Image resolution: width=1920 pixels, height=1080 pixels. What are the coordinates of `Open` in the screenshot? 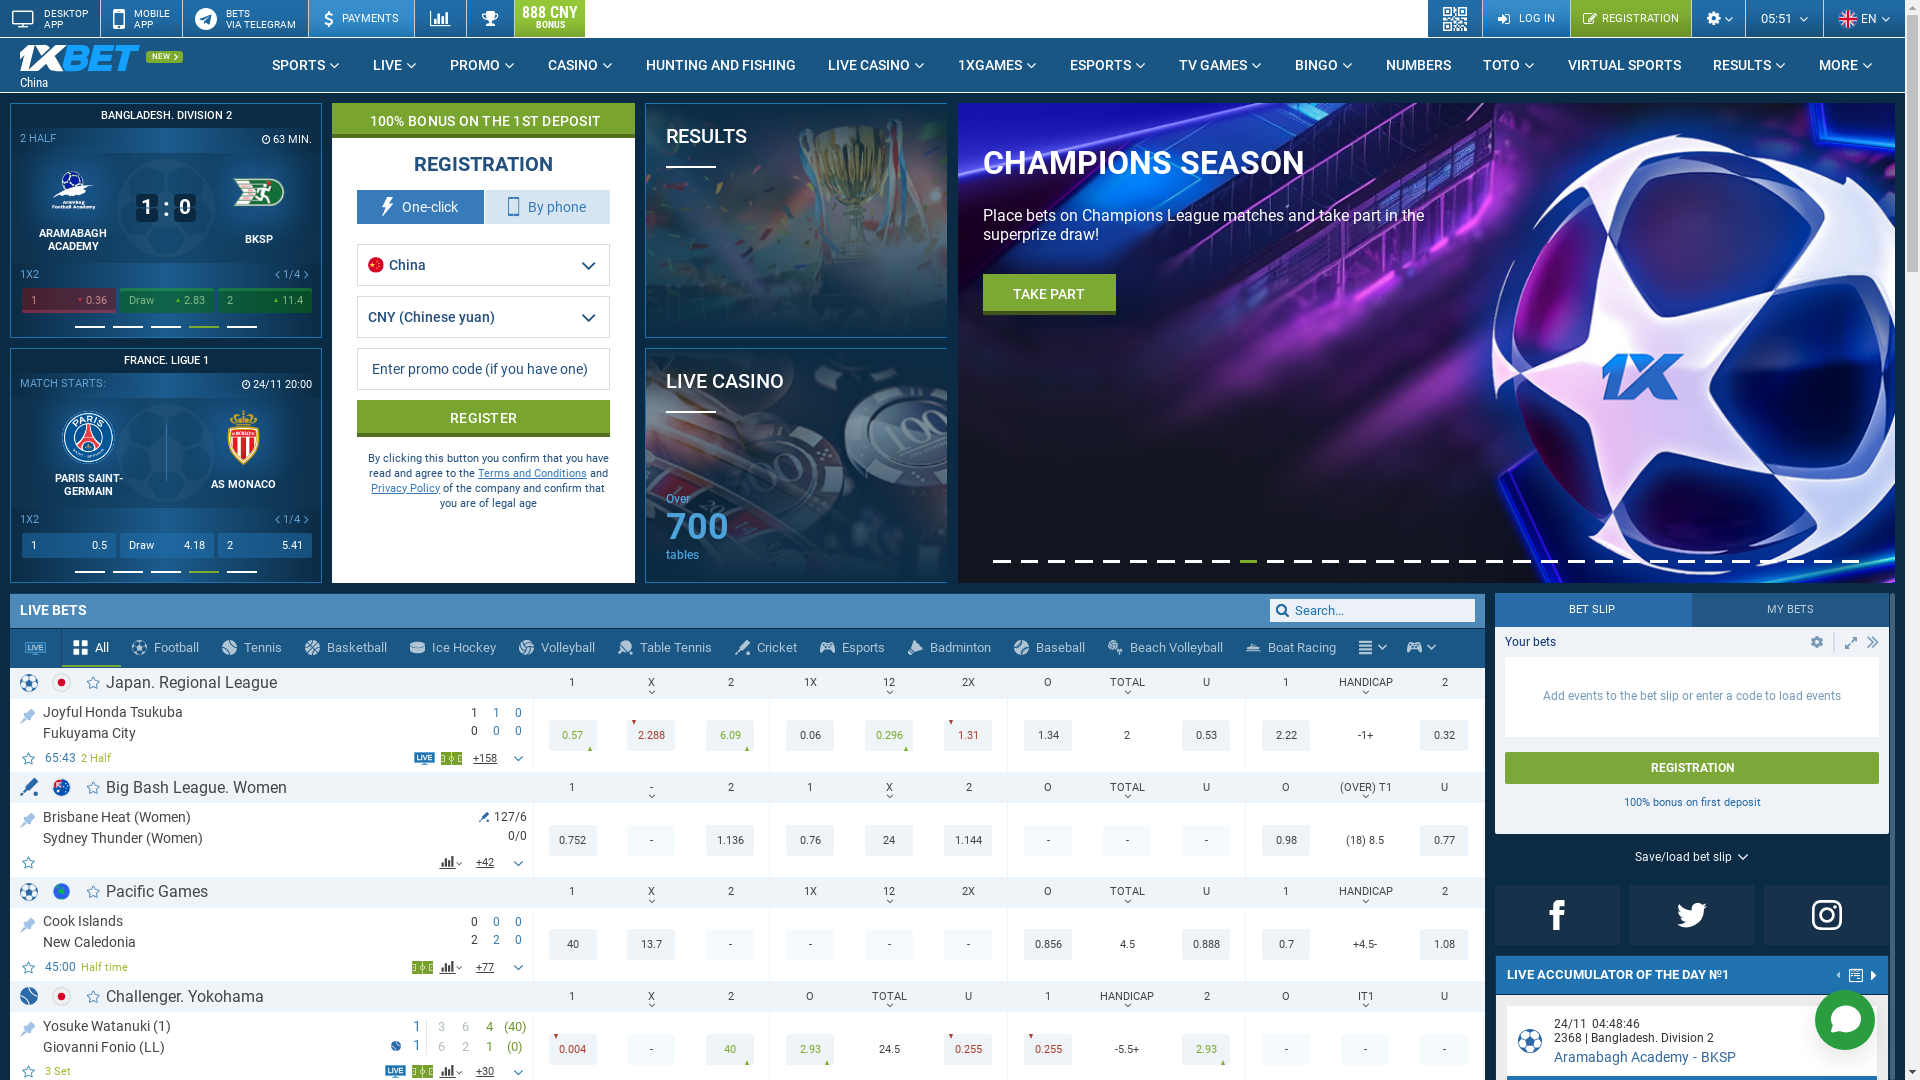 It's located at (1817, 642).